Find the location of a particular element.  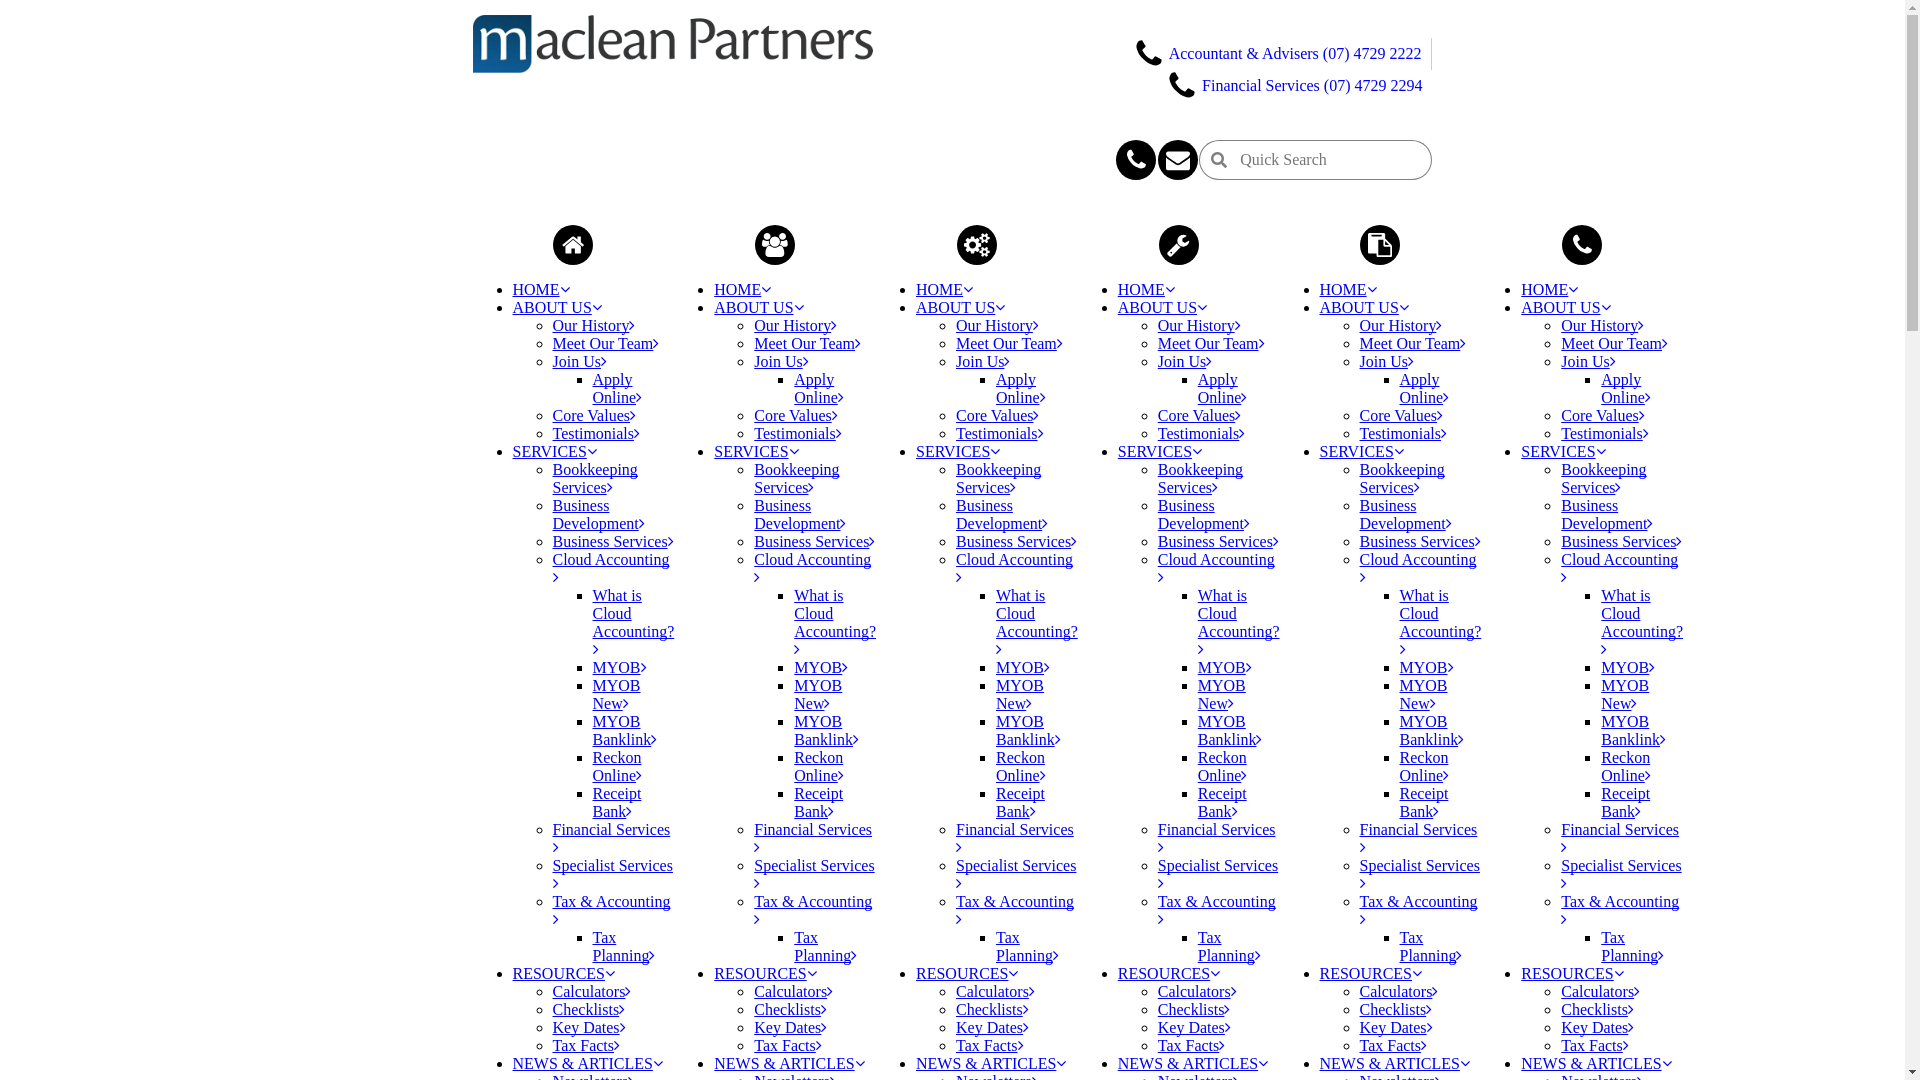

Meet Our Team is located at coordinates (1212, 344).